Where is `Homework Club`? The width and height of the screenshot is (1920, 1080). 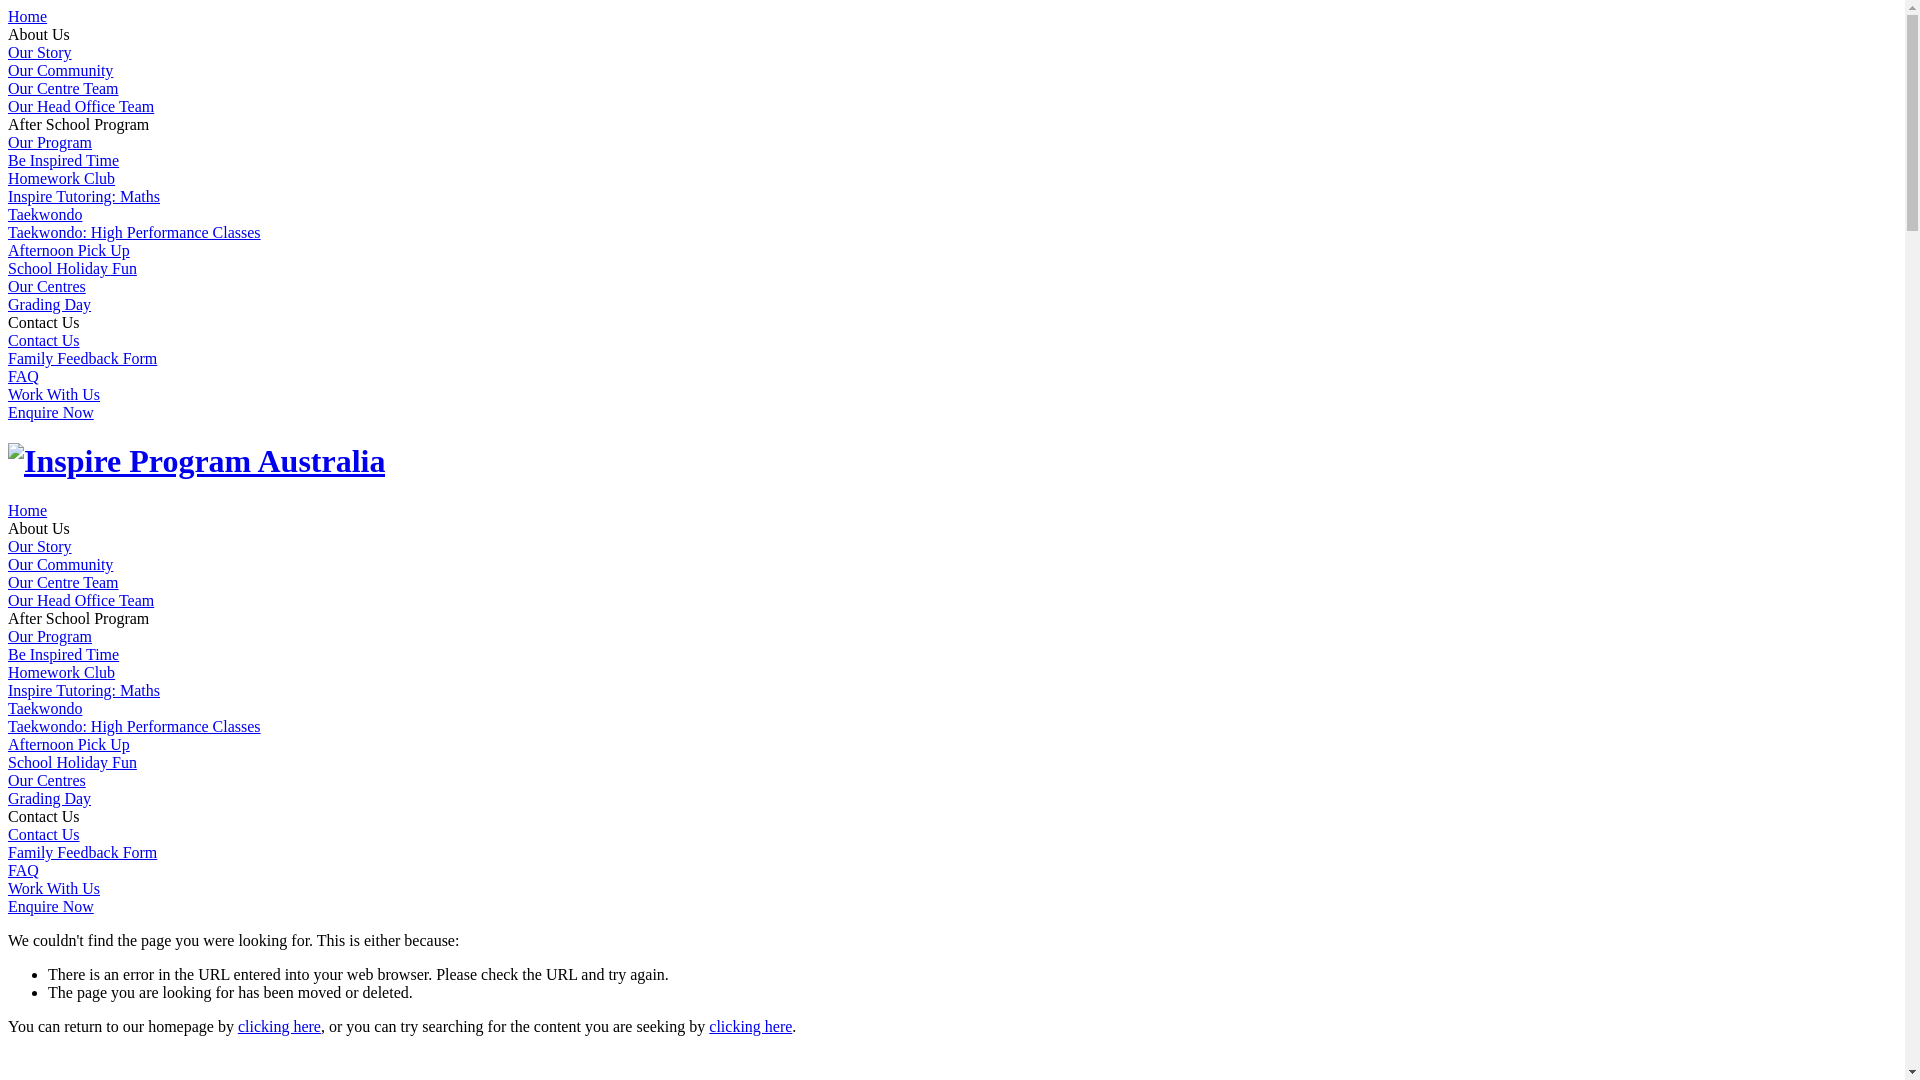 Homework Club is located at coordinates (62, 672).